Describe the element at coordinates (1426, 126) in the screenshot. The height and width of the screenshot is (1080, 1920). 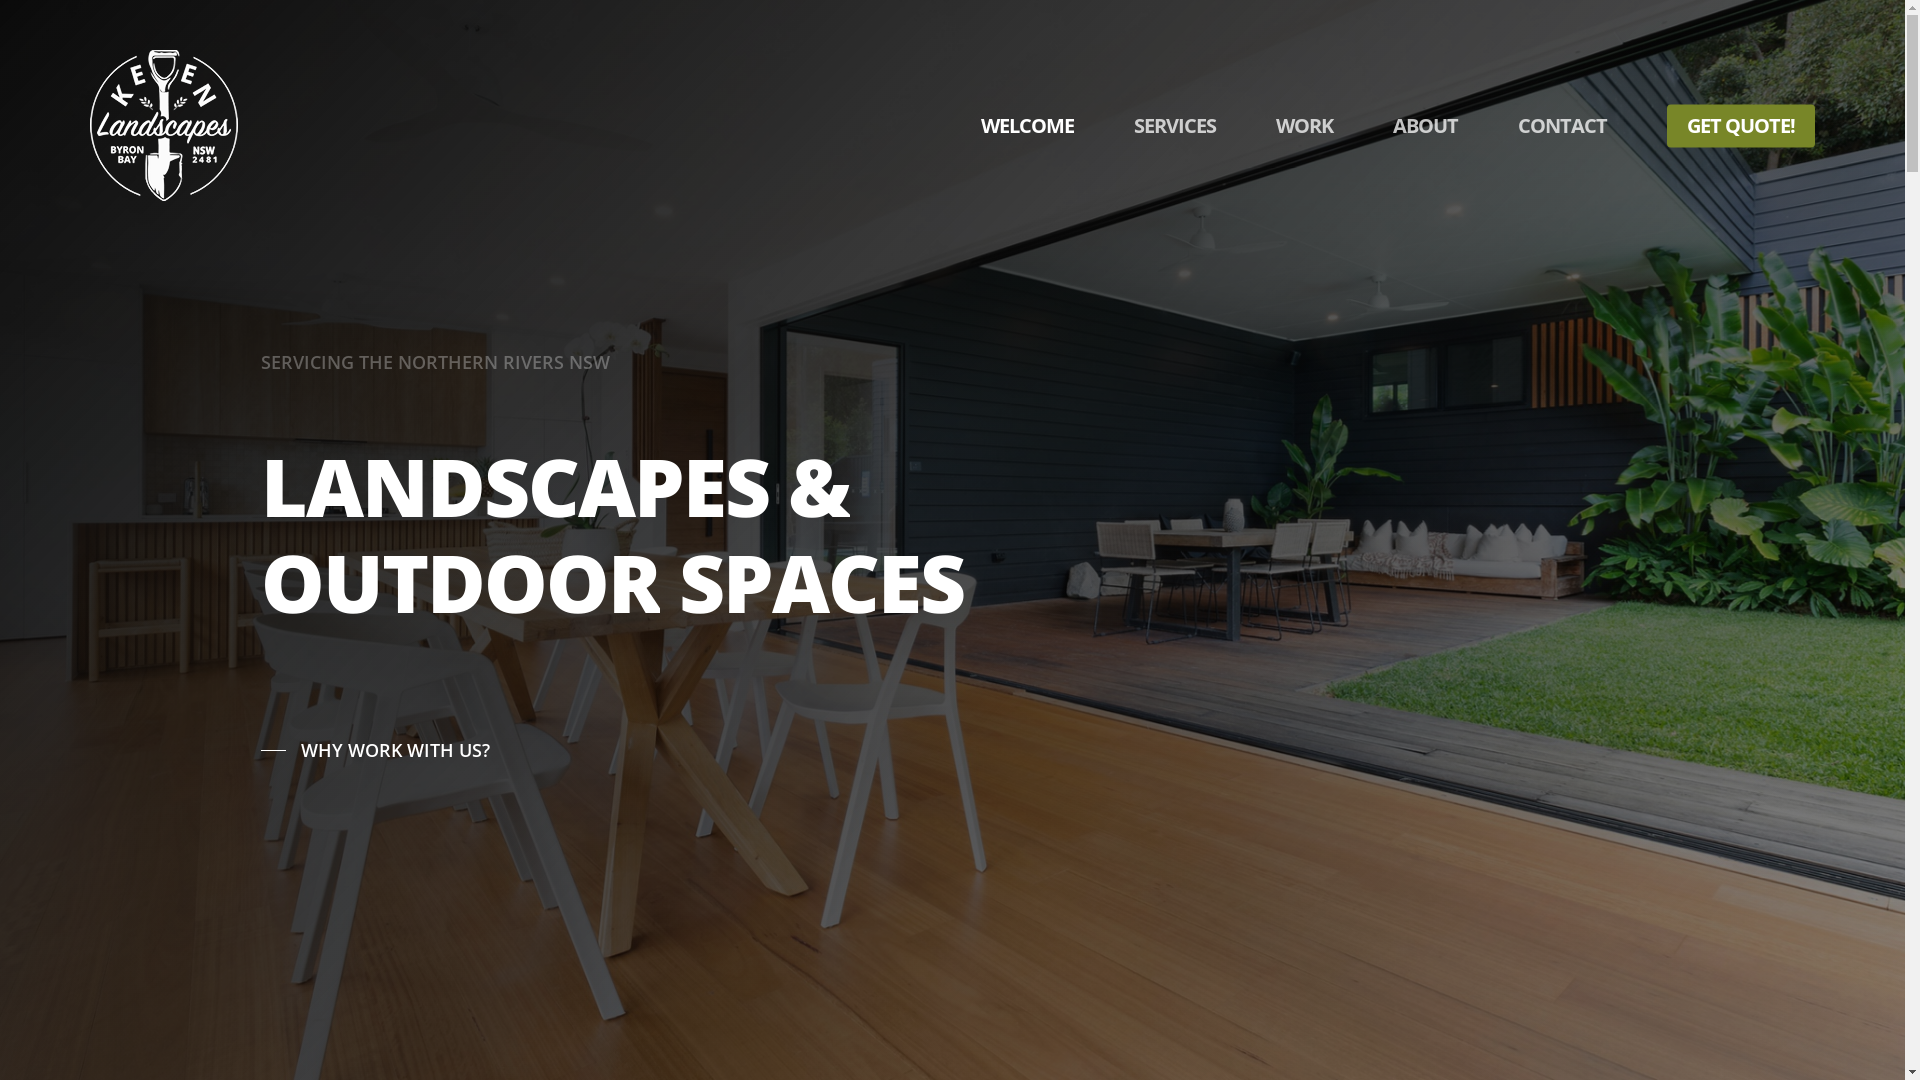
I see `ABOUT` at that location.